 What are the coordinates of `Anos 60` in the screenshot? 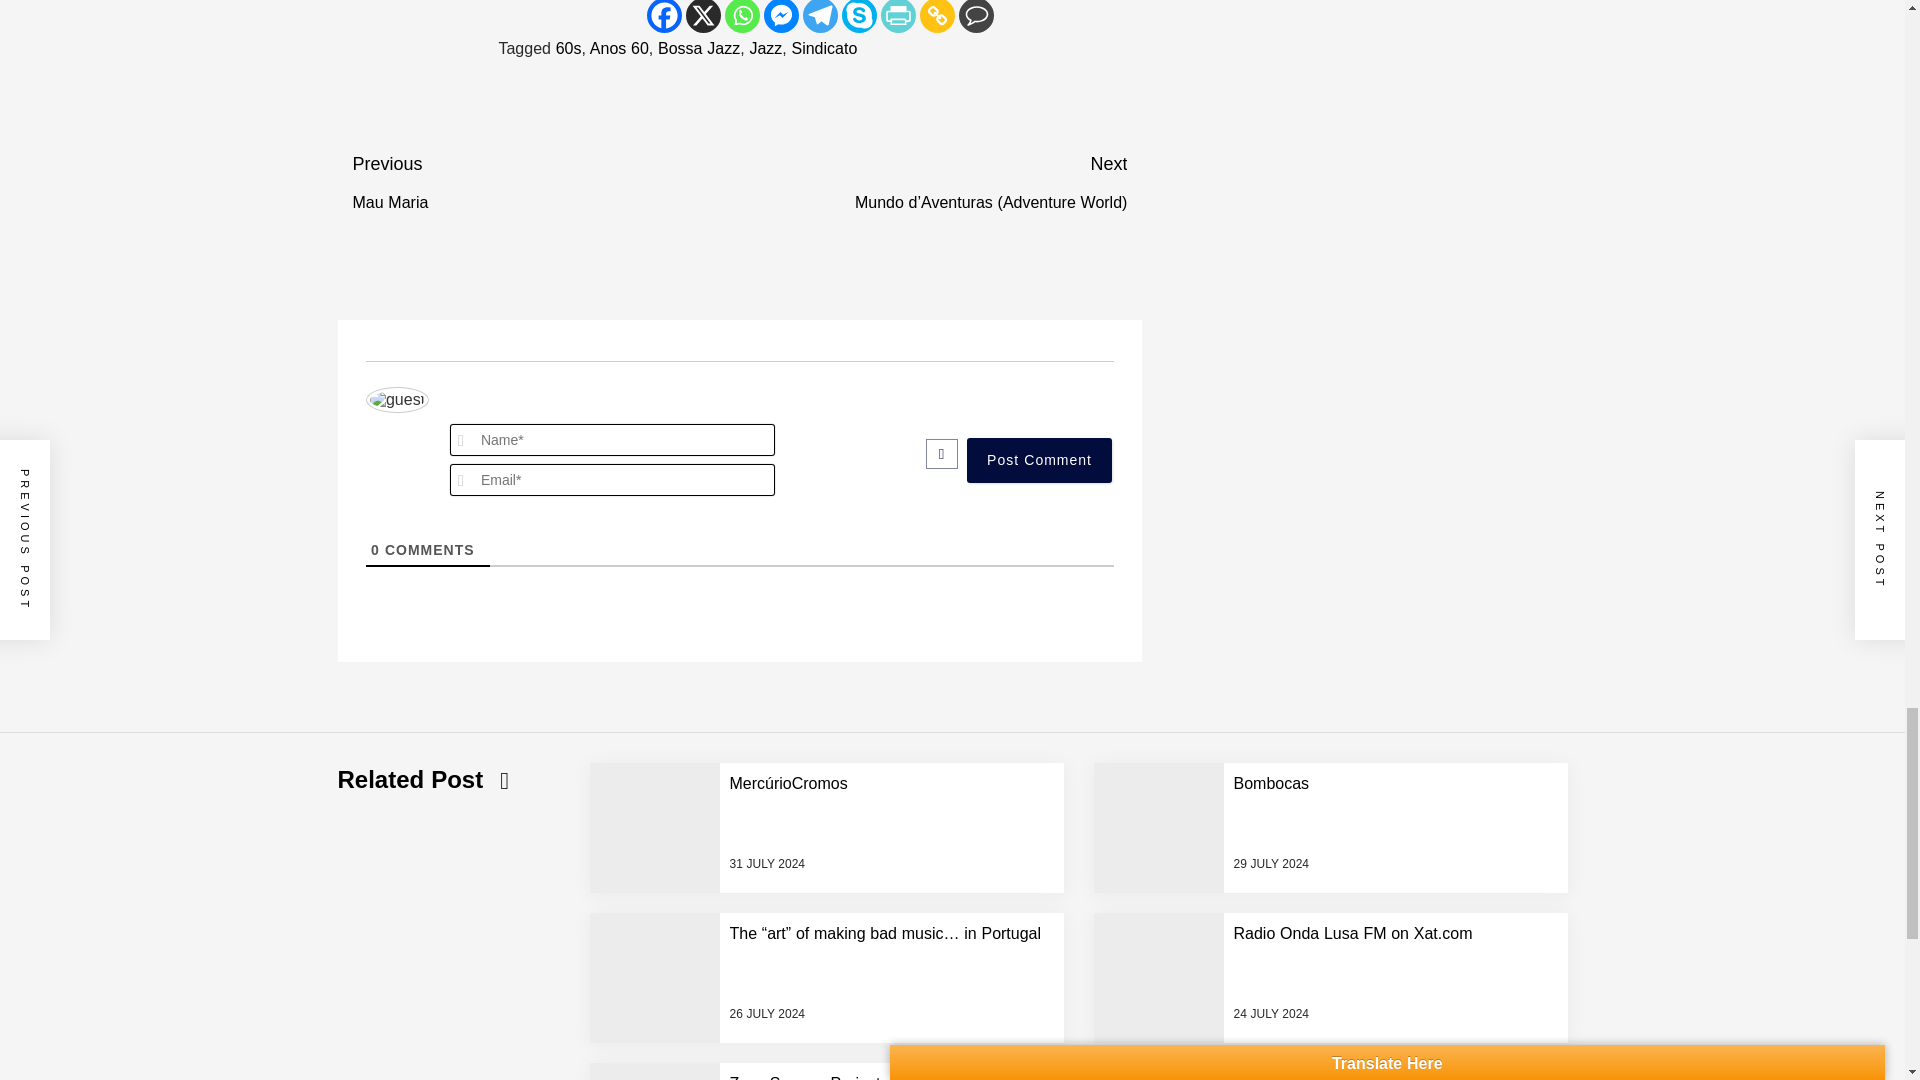 It's located at (742, 16).